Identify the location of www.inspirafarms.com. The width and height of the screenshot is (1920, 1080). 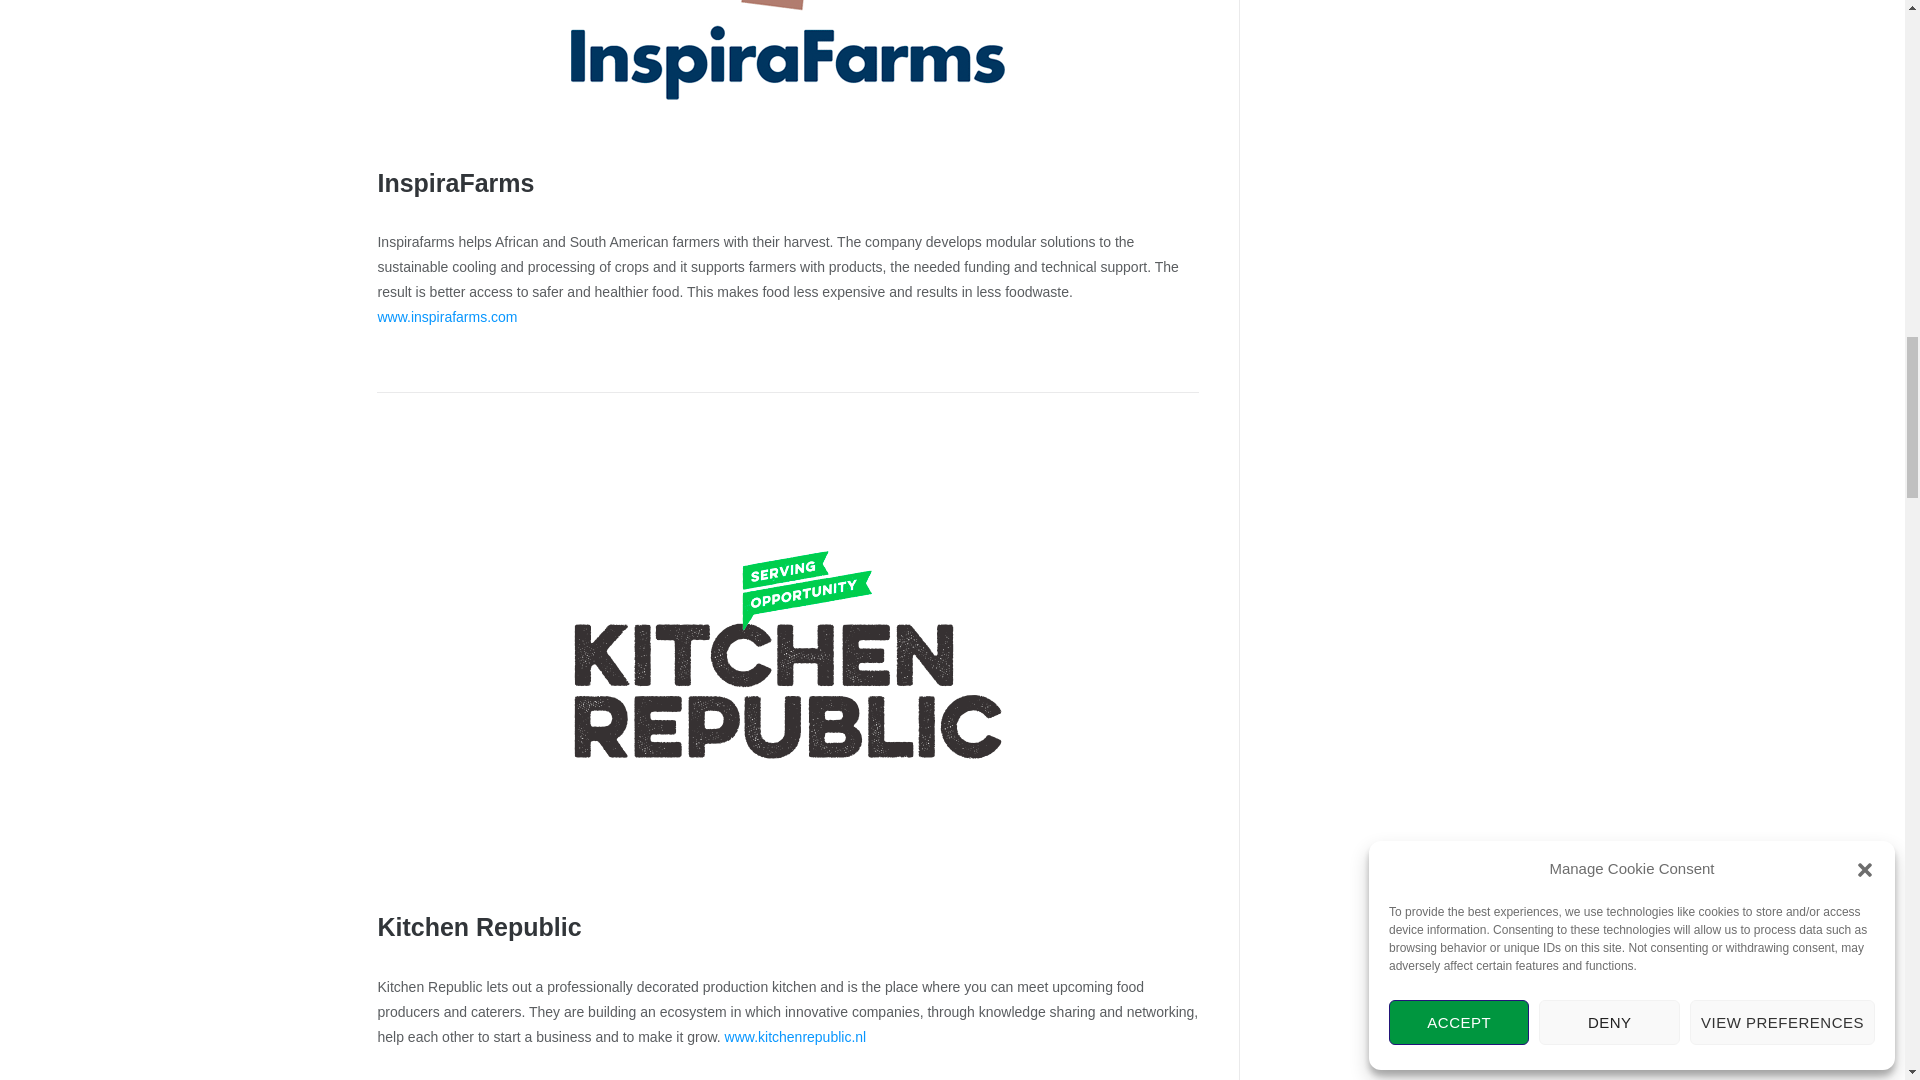
(446, 316).